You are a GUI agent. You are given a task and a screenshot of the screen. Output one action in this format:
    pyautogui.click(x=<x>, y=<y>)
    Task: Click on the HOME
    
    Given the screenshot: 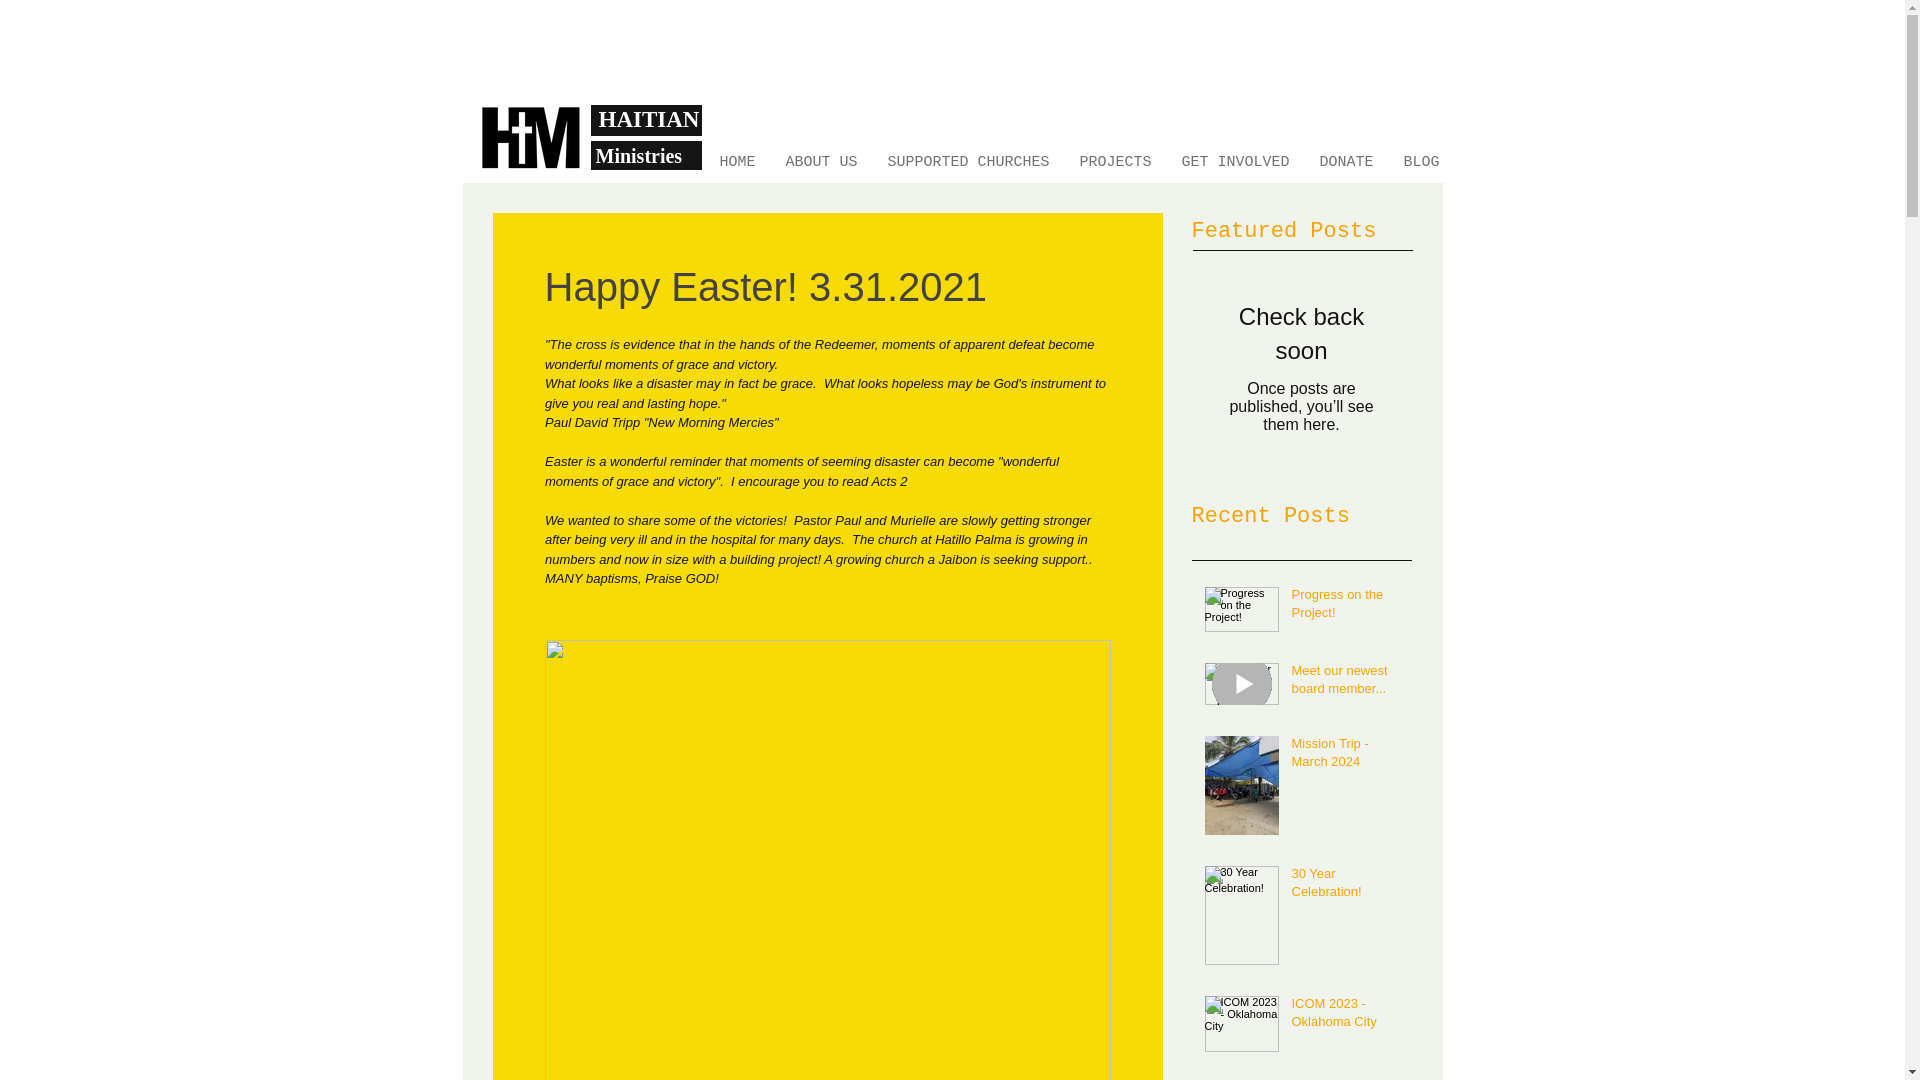 What is the action you would take?
    pyautogui.click(x=736, y=160)
    